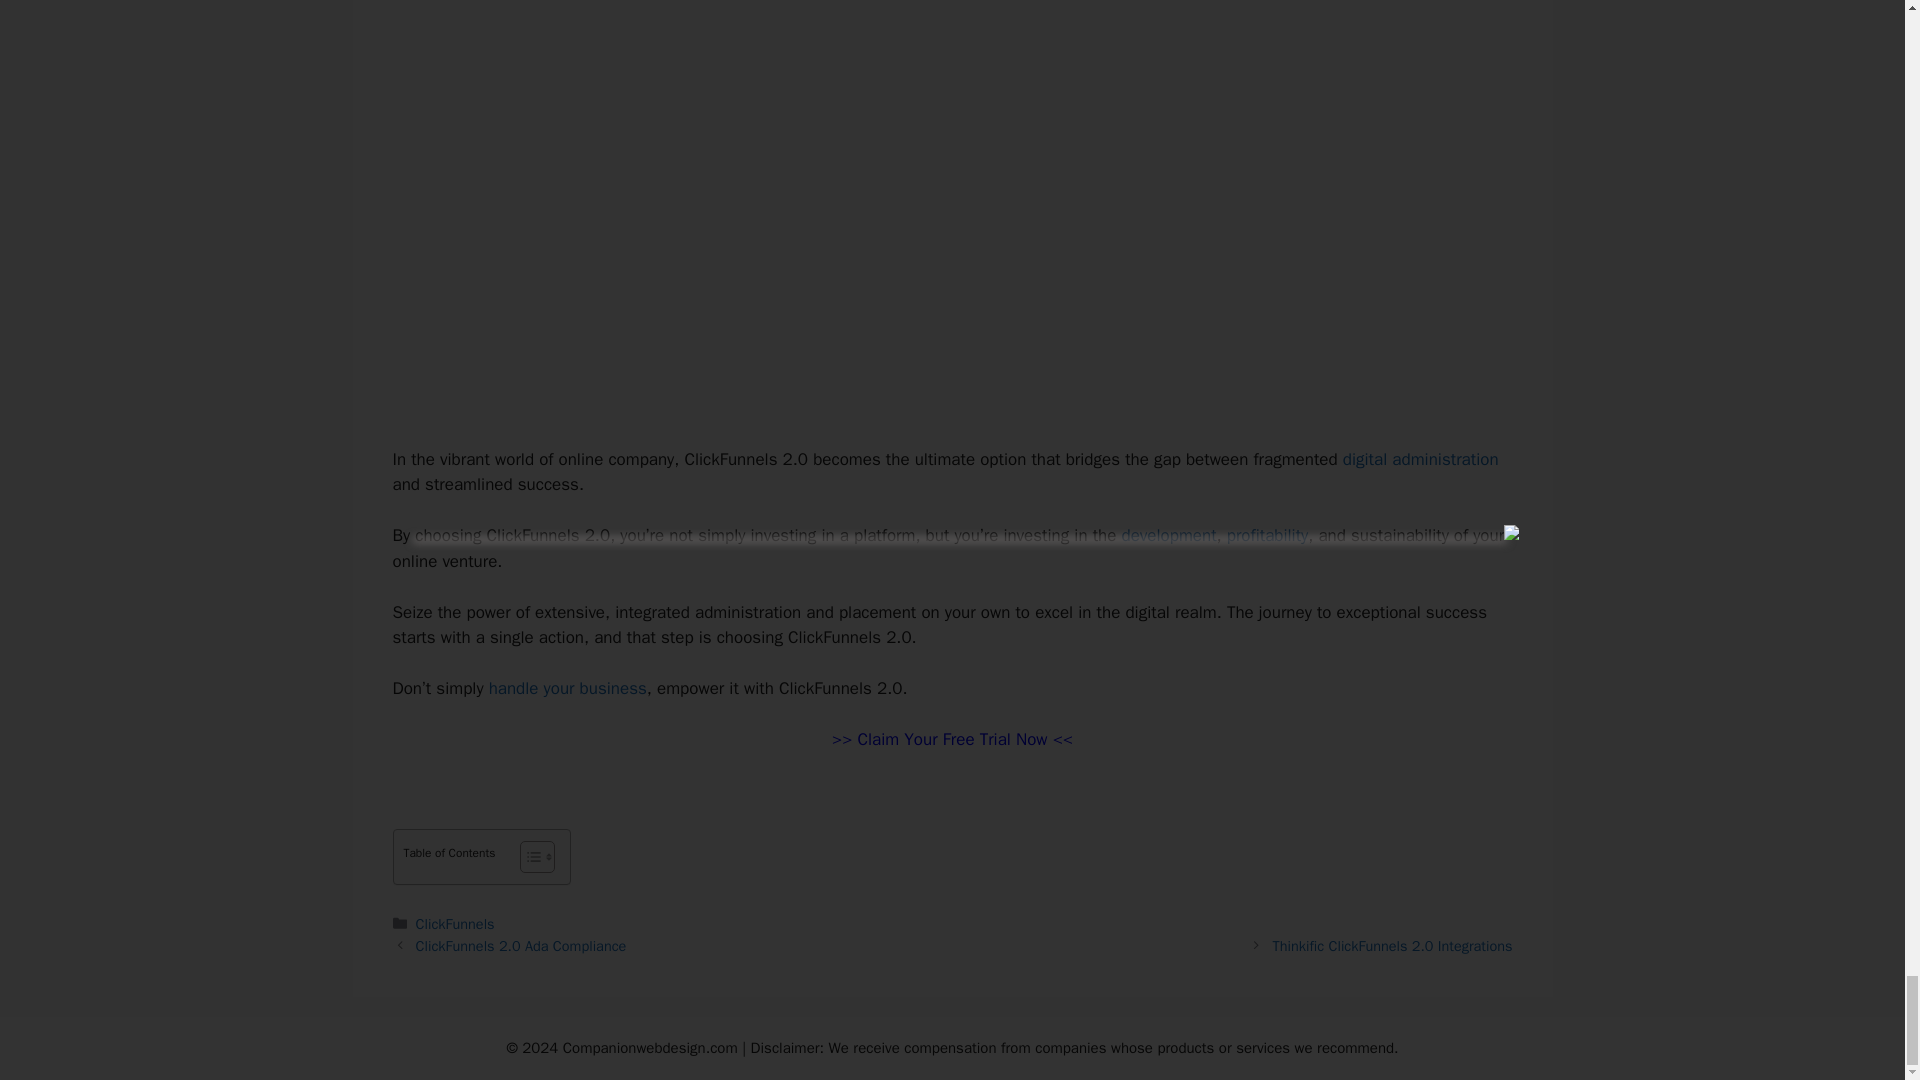  What do you see at coordinates (1420, 459) in the screenshot?
I see `digital administration` at bounding box center [1420, 459].